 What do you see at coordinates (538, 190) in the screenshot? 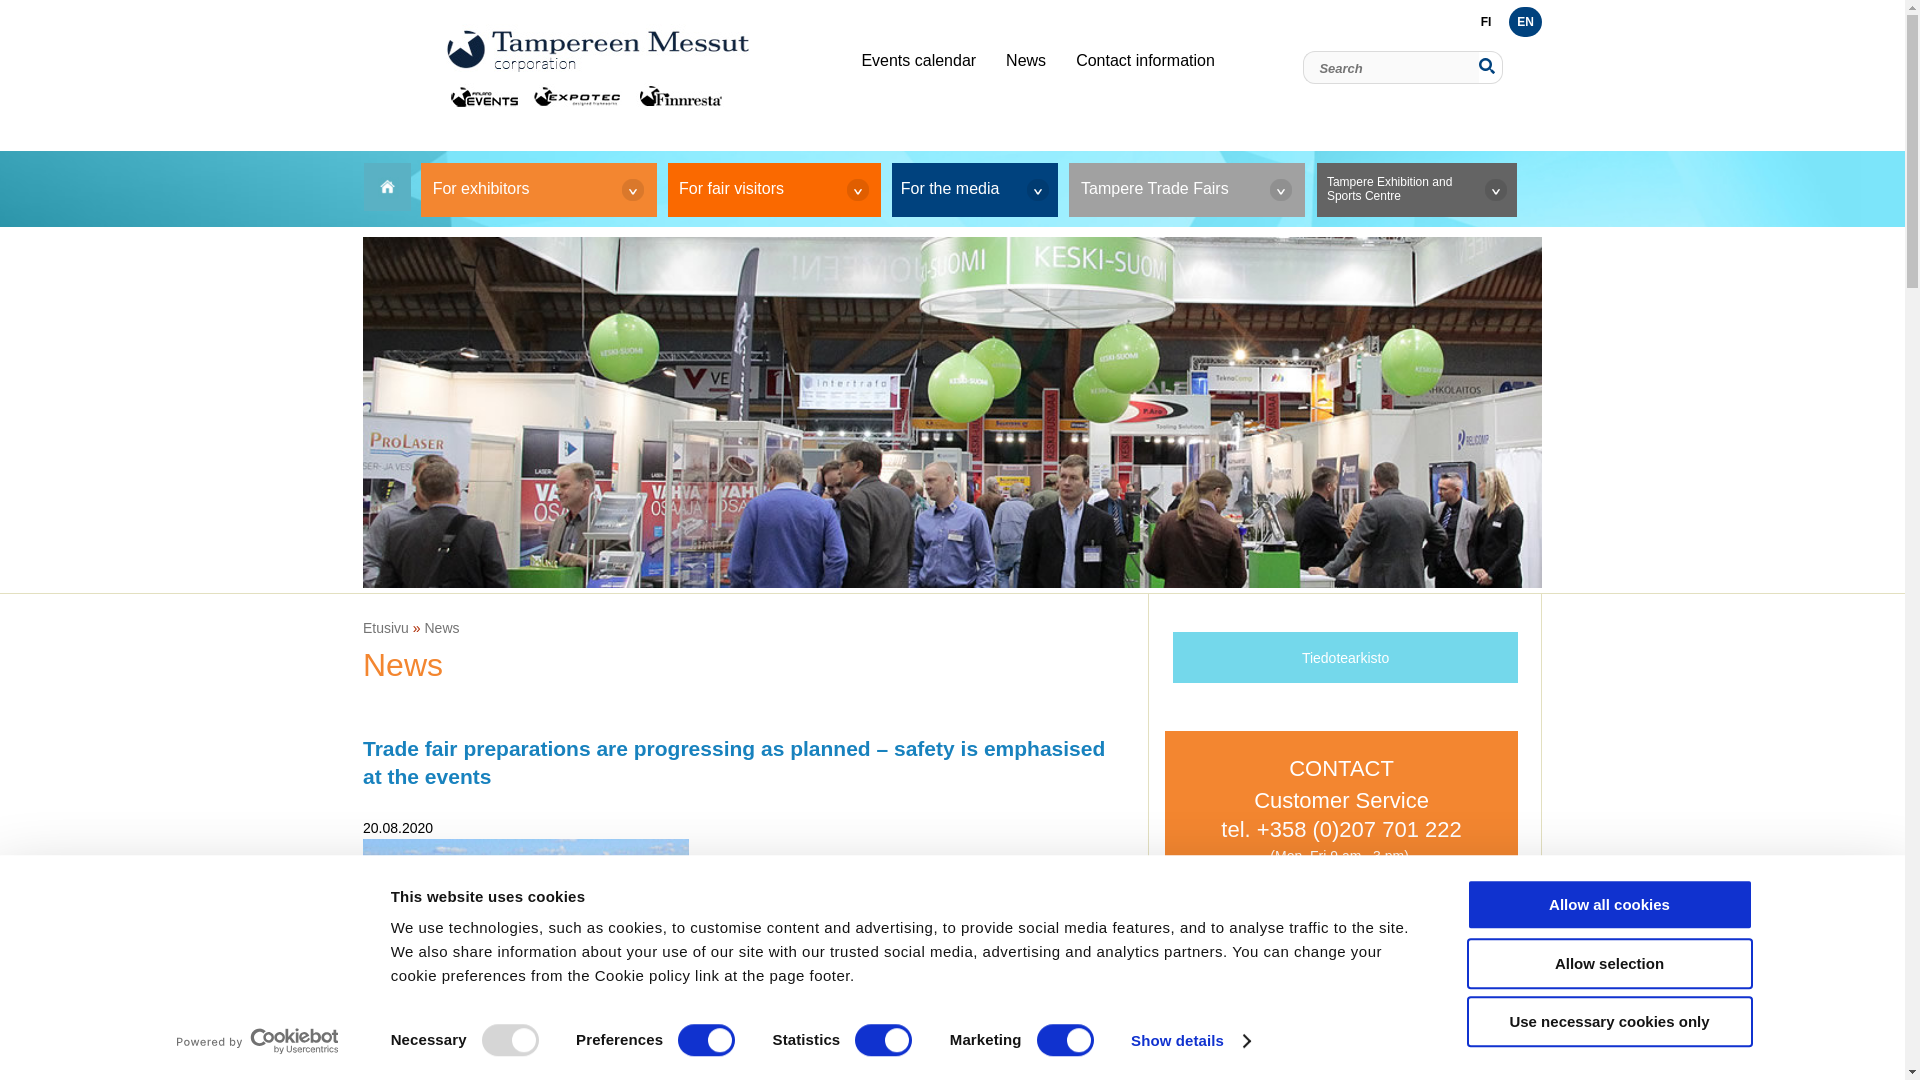
I see `For exhibitors` at bounding box center [538, 190].